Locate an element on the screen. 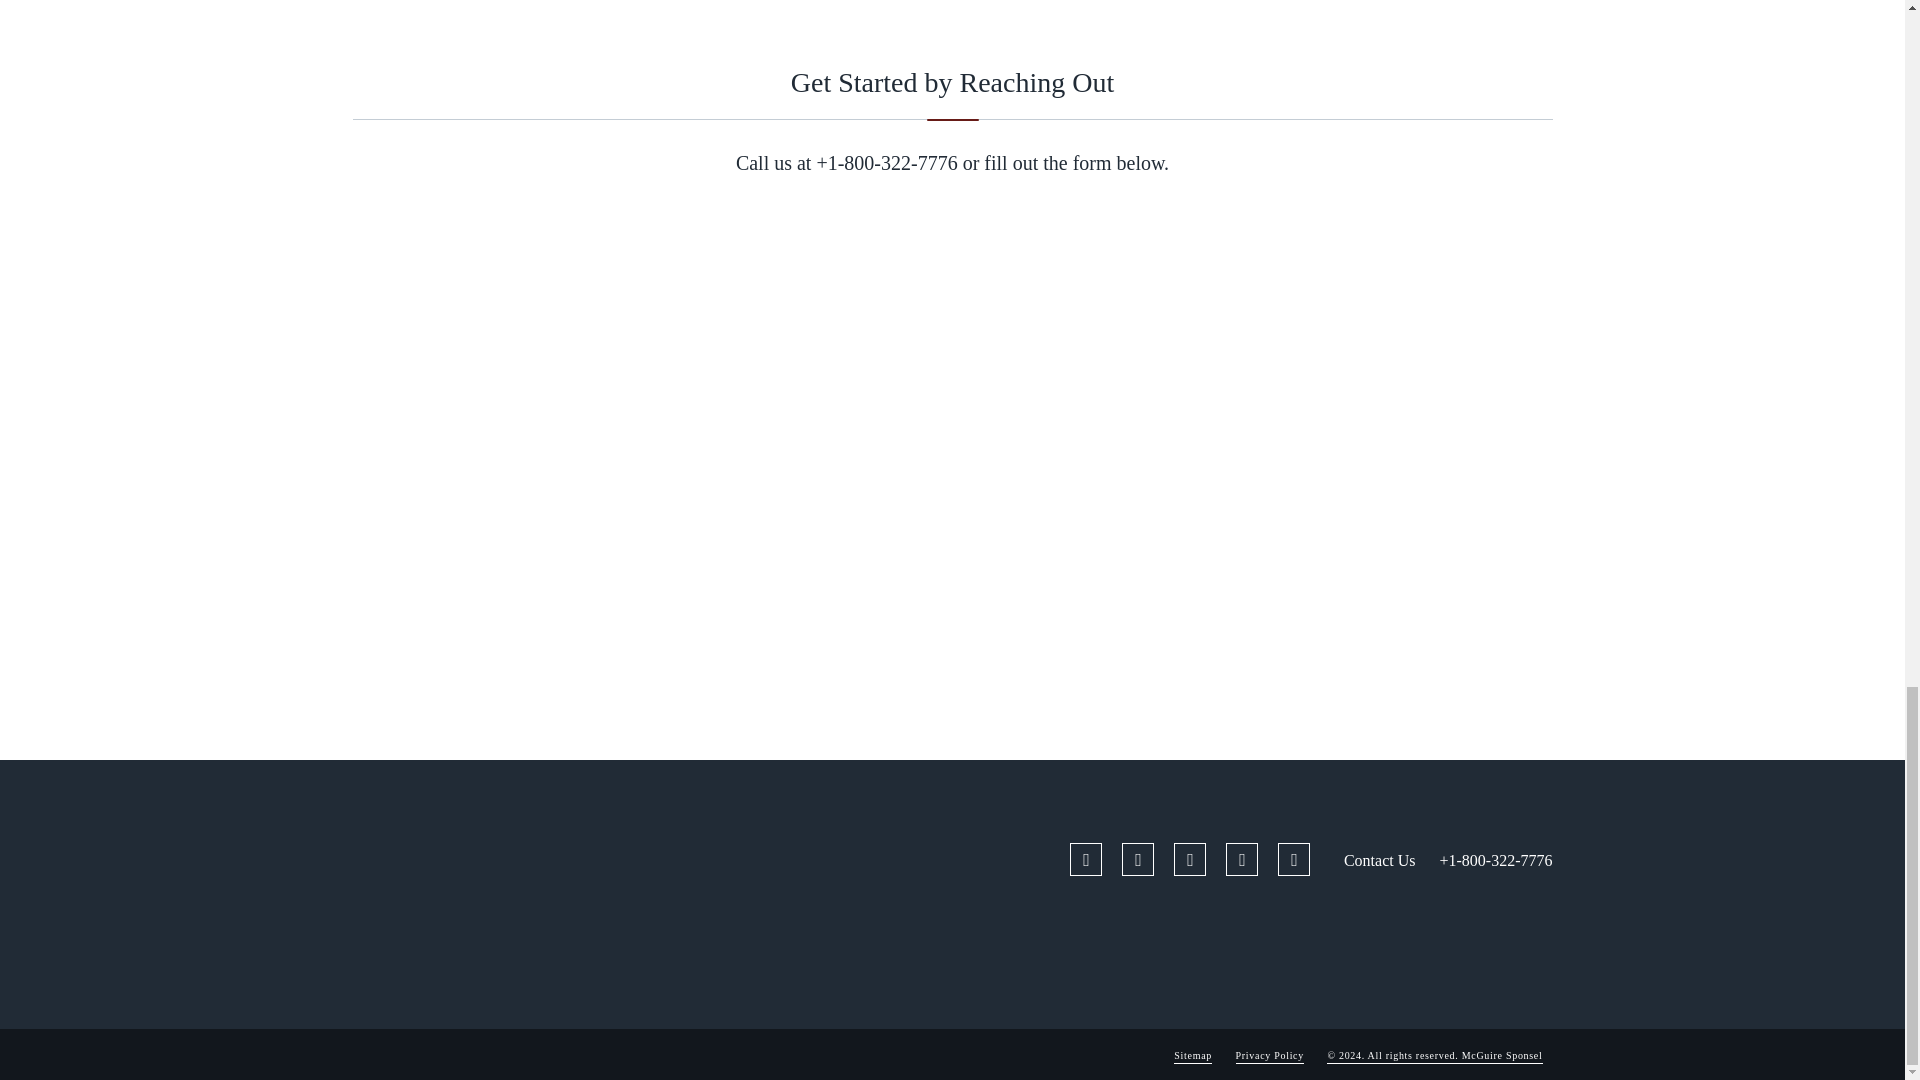 The height and width of the screenshot is (1080, 1920). YouTube is located at coordinates (1294, 859).